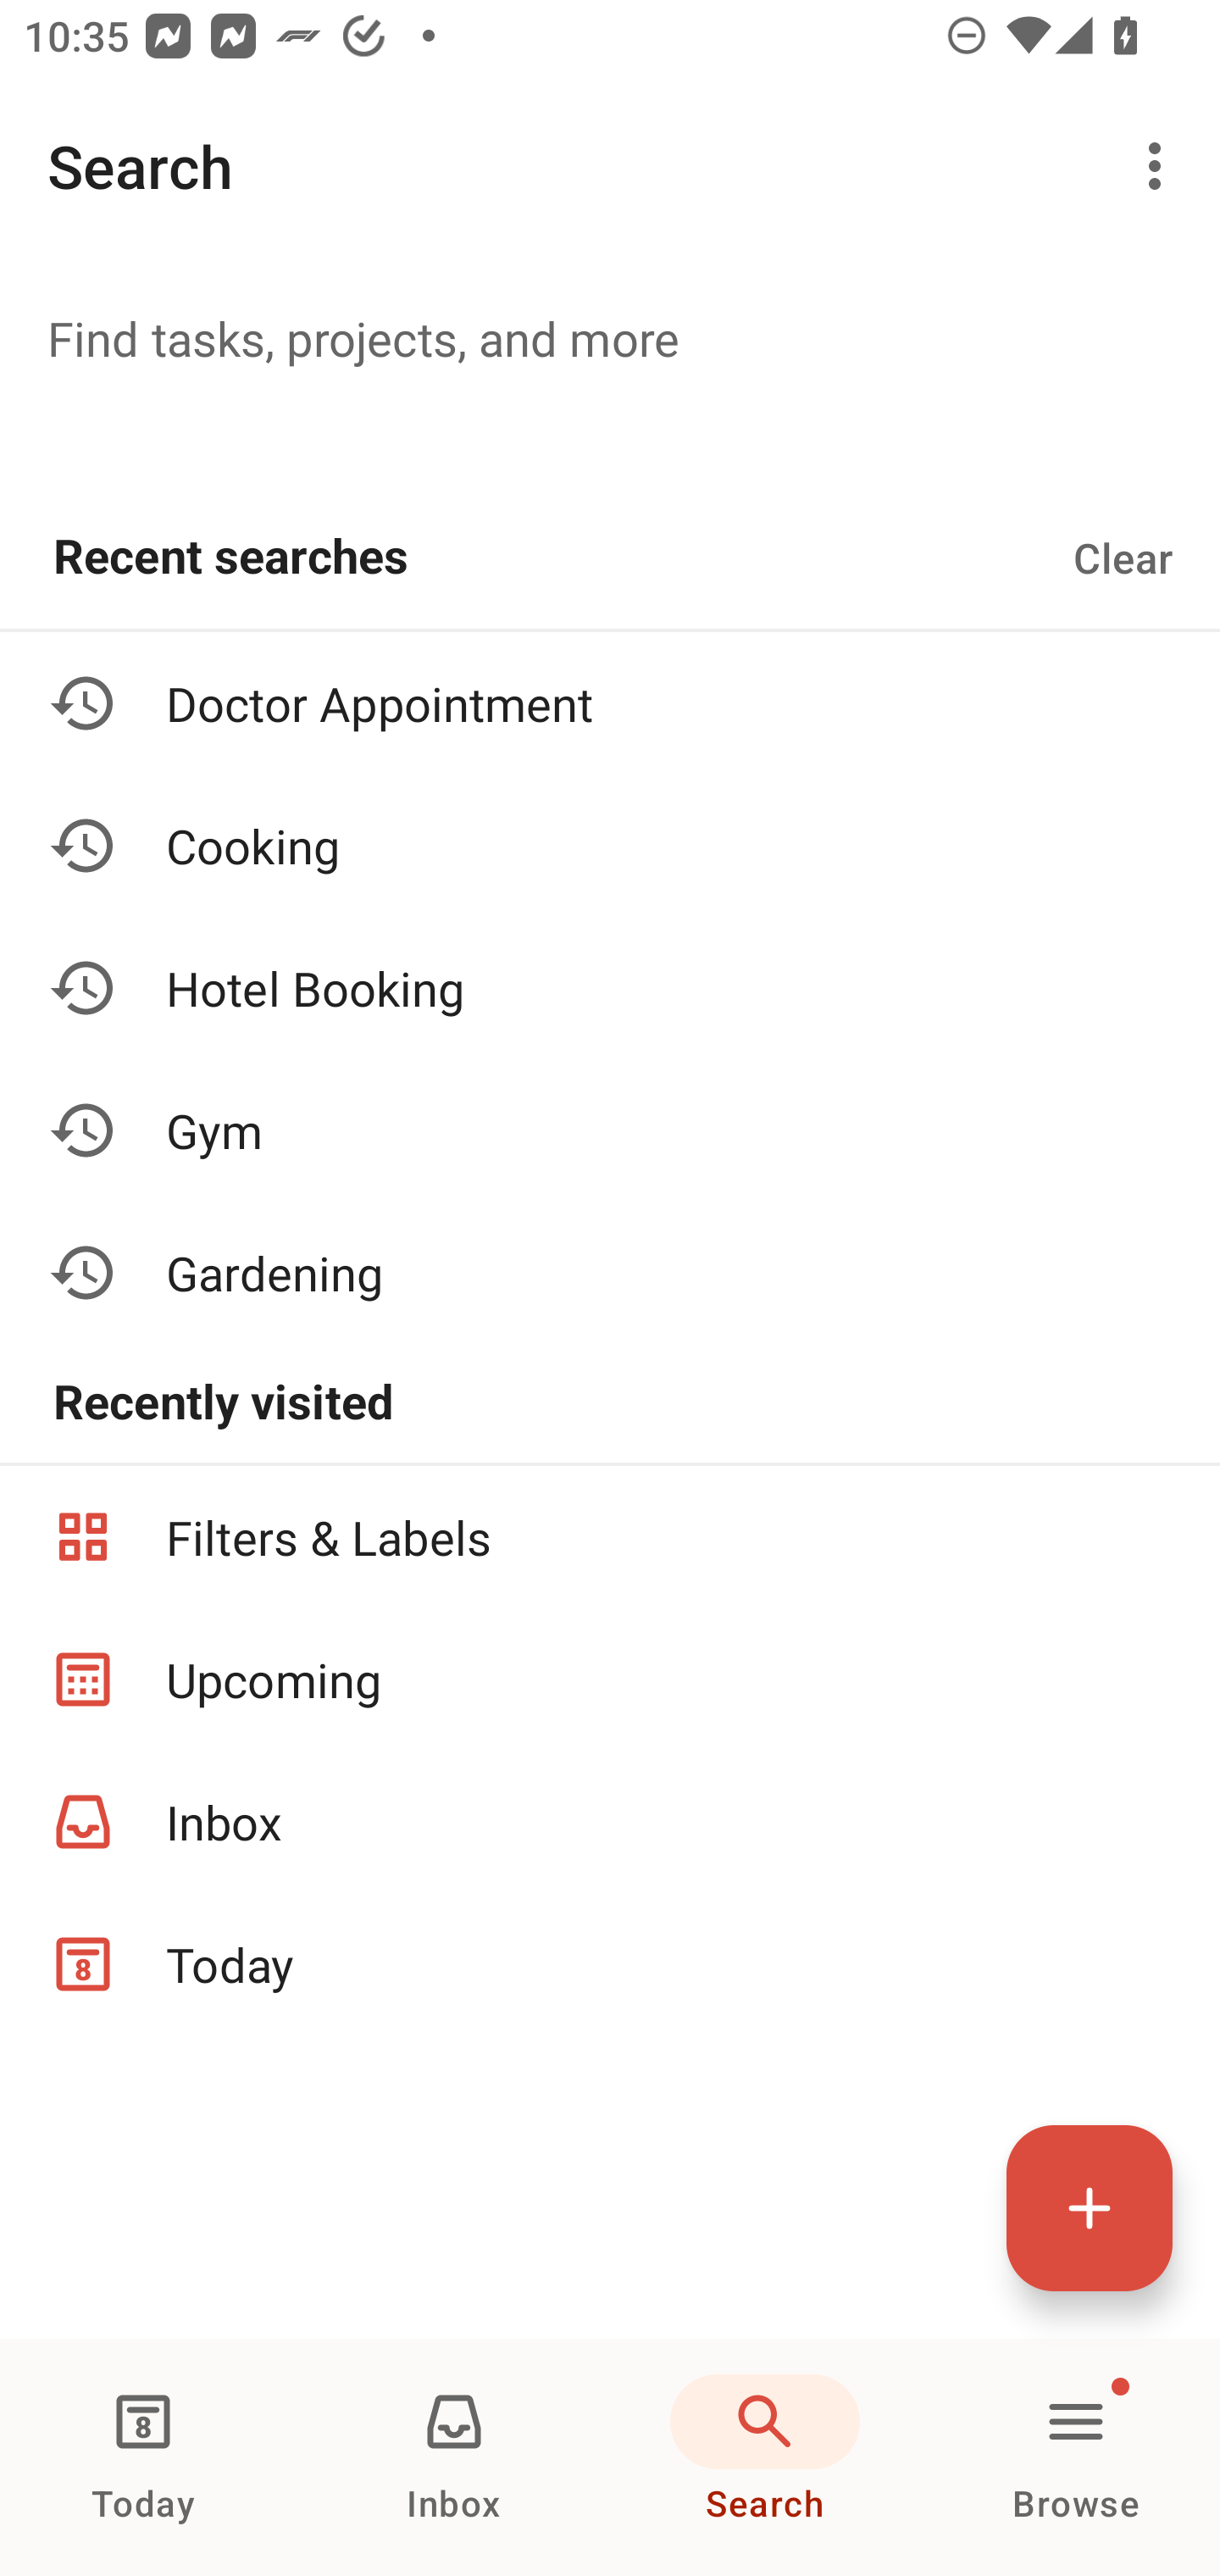  Describe the element at coordinates (610, 1822) in the screenshot. I see `Inbox` at that location.